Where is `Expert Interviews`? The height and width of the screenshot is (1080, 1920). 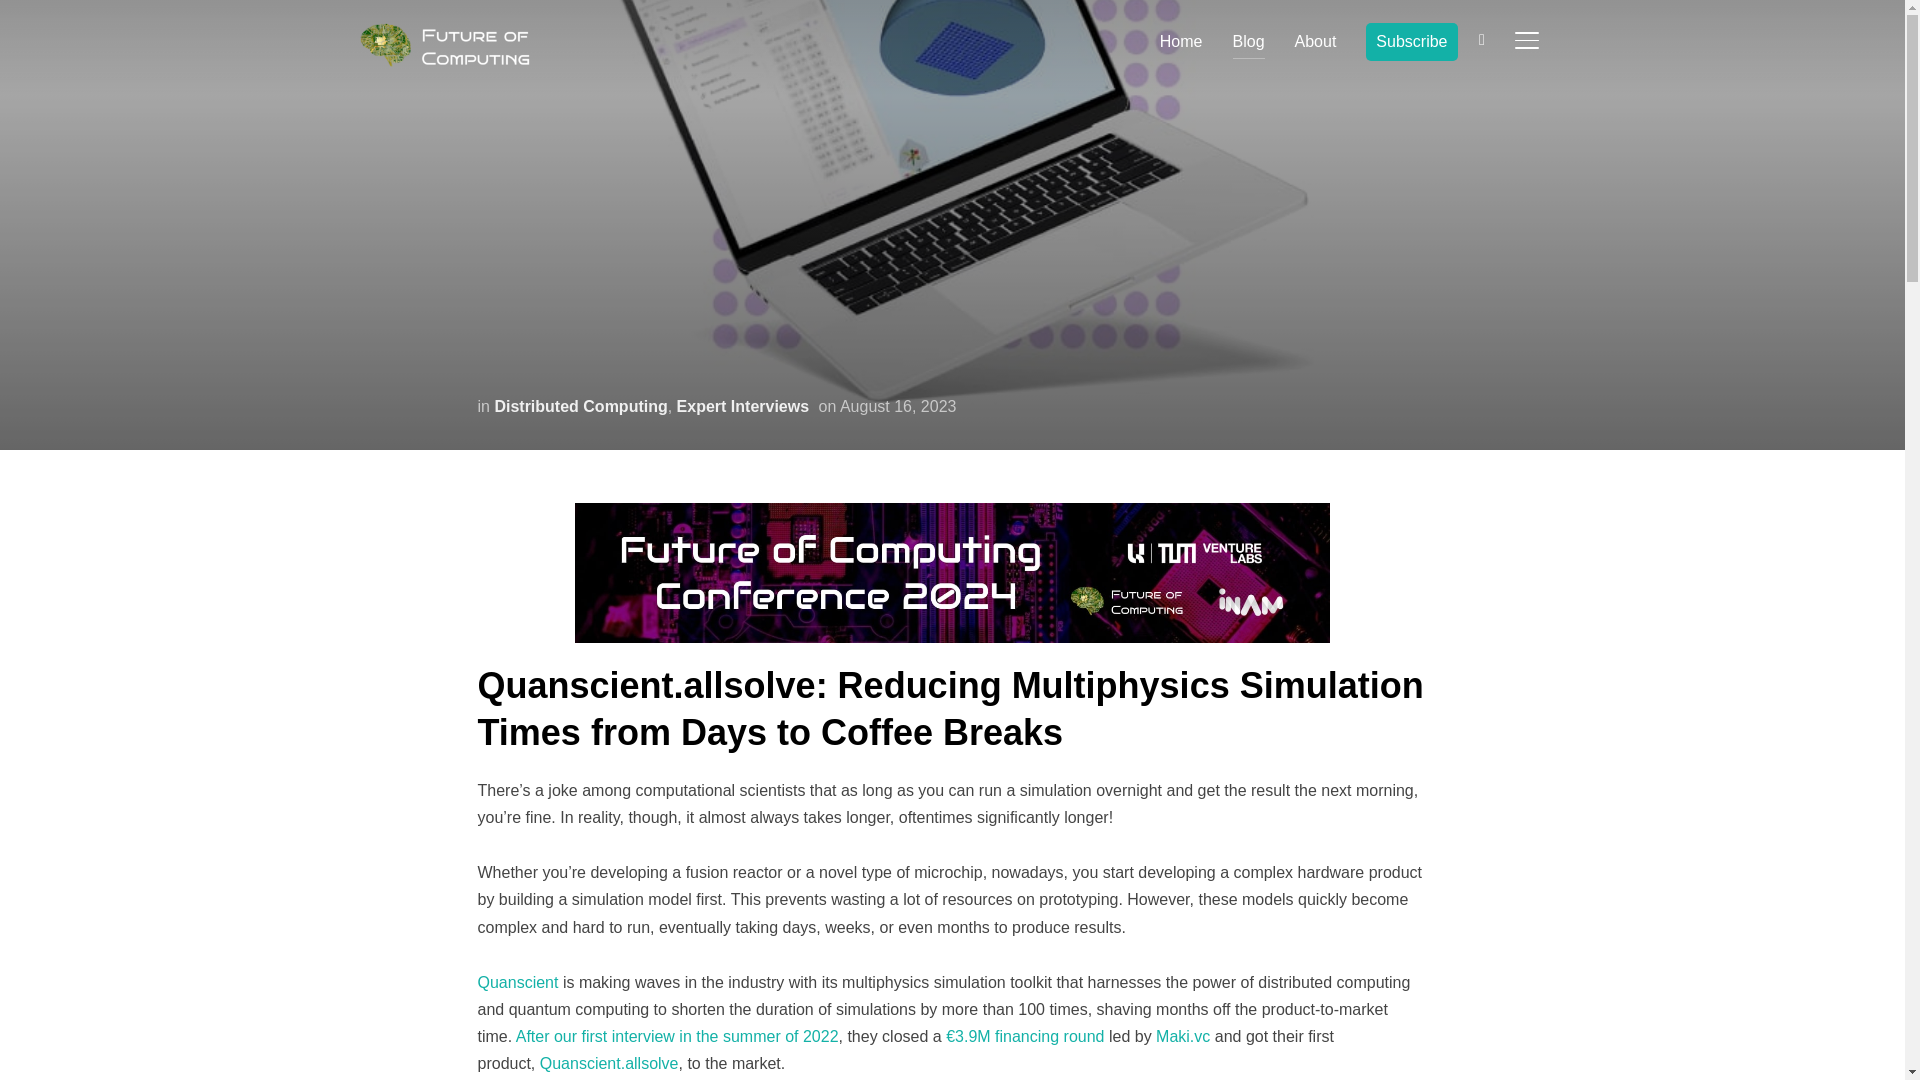 Expert Interviews is located at coordinates (744, 406).